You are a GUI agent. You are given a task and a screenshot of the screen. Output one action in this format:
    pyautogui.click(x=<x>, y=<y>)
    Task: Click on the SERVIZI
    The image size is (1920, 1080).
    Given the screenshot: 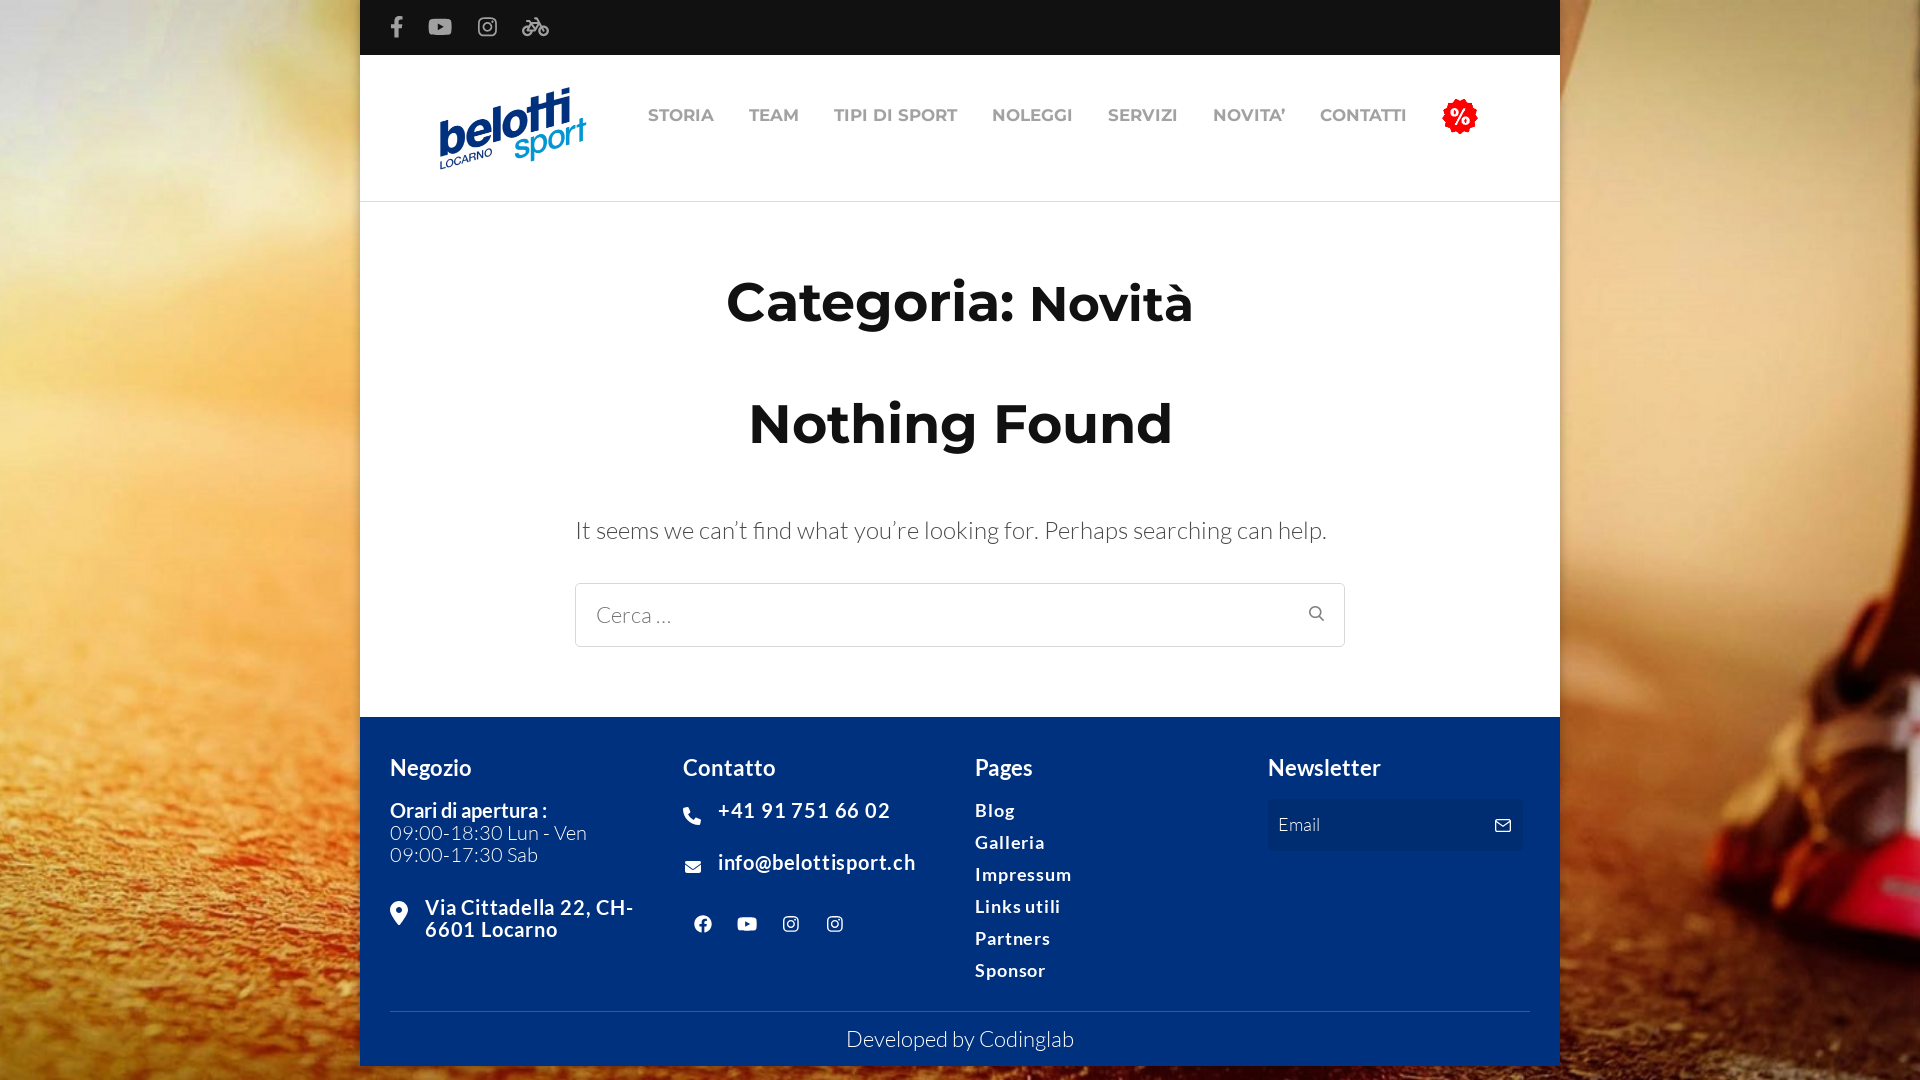 What is the action you would take?
    pyautogui.click(x=1142, y=116)
    